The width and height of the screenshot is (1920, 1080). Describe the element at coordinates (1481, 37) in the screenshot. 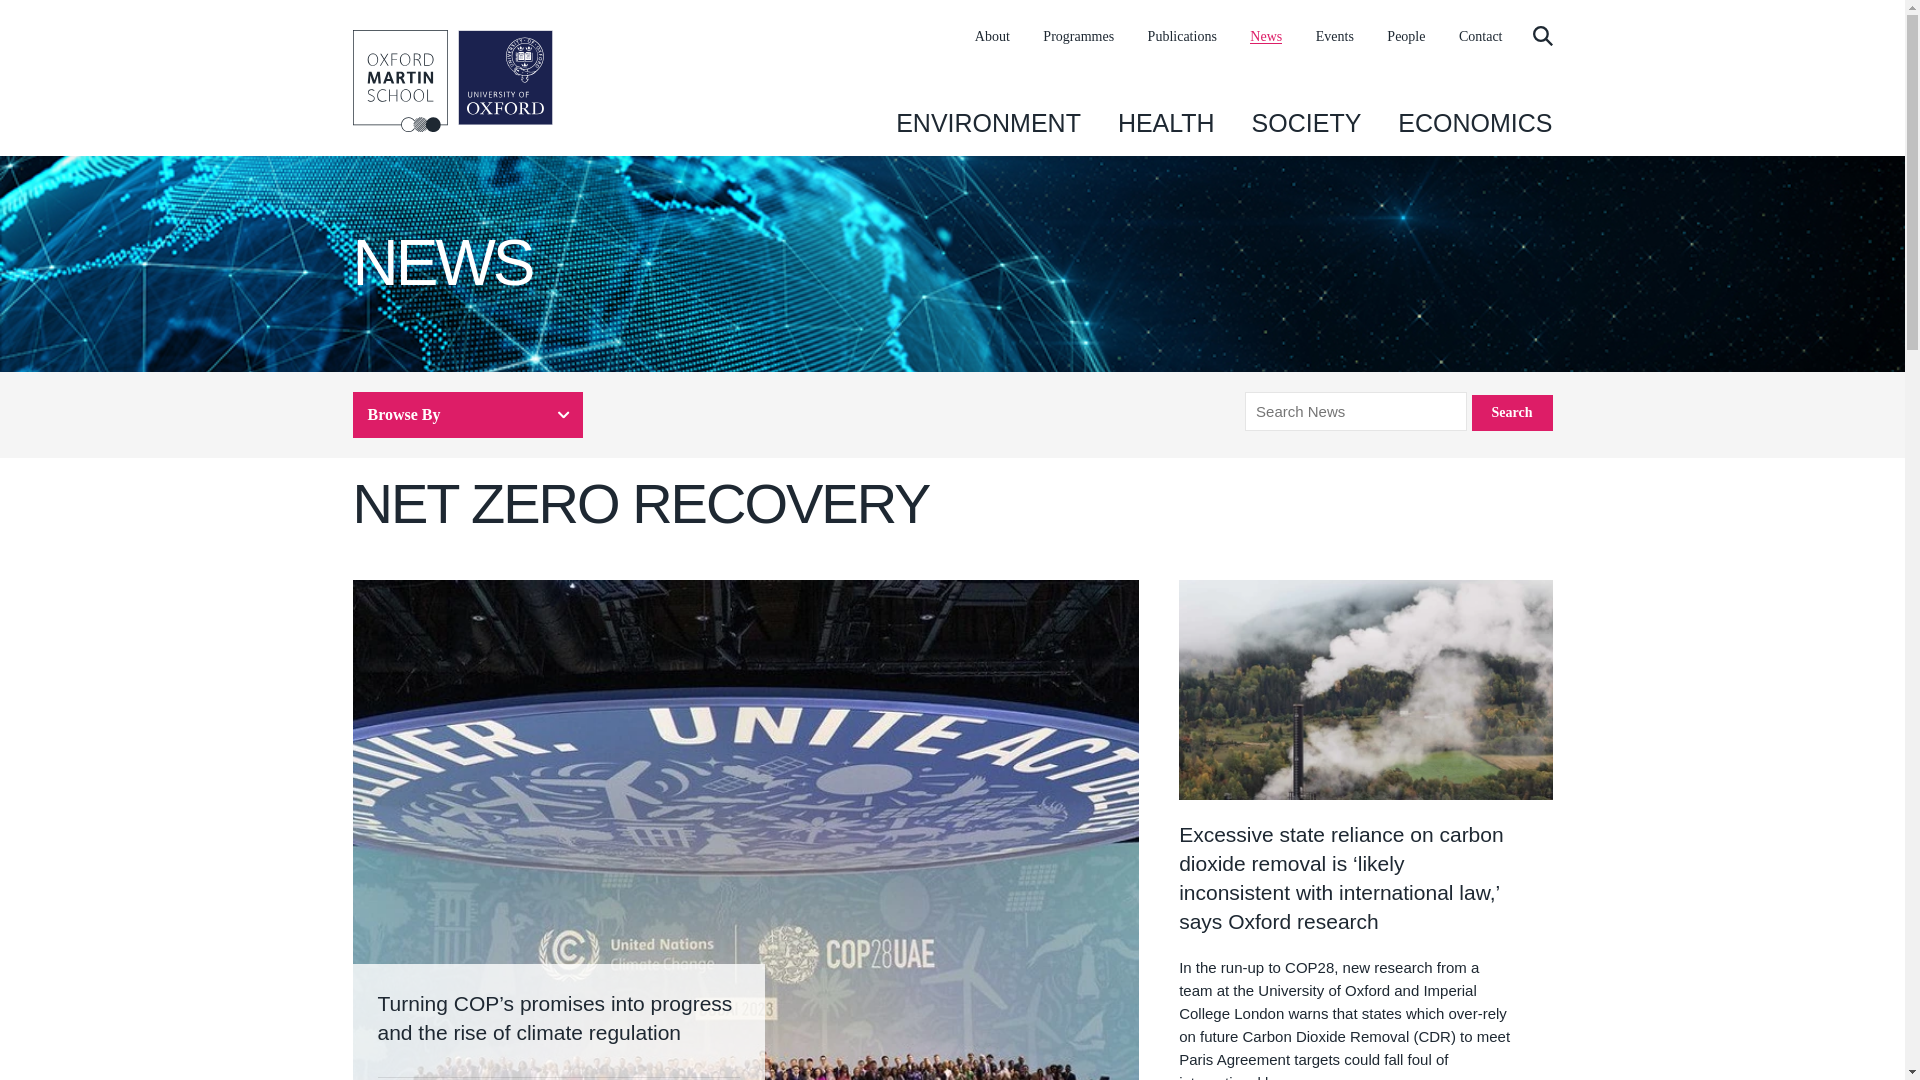

I see `Get in Touch` at that location.